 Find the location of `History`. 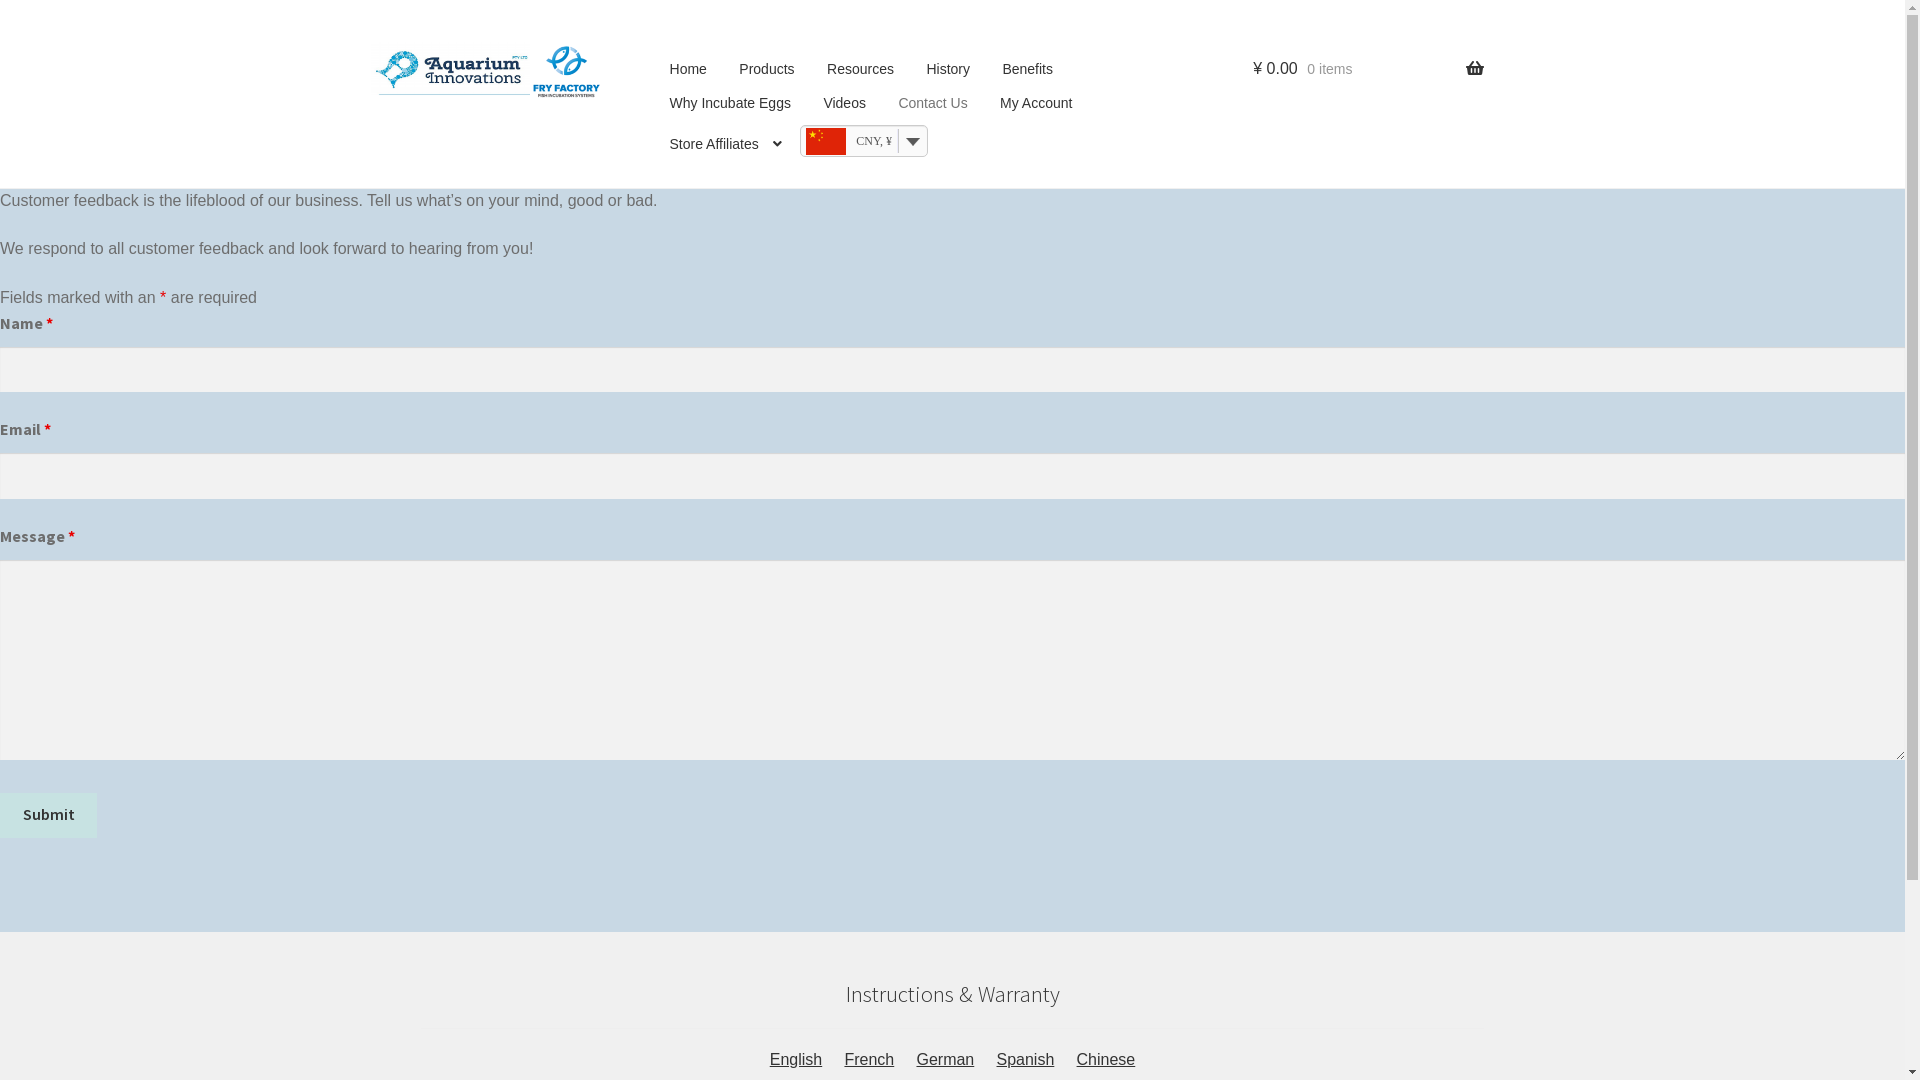

History is located at coordinates (948, 74).